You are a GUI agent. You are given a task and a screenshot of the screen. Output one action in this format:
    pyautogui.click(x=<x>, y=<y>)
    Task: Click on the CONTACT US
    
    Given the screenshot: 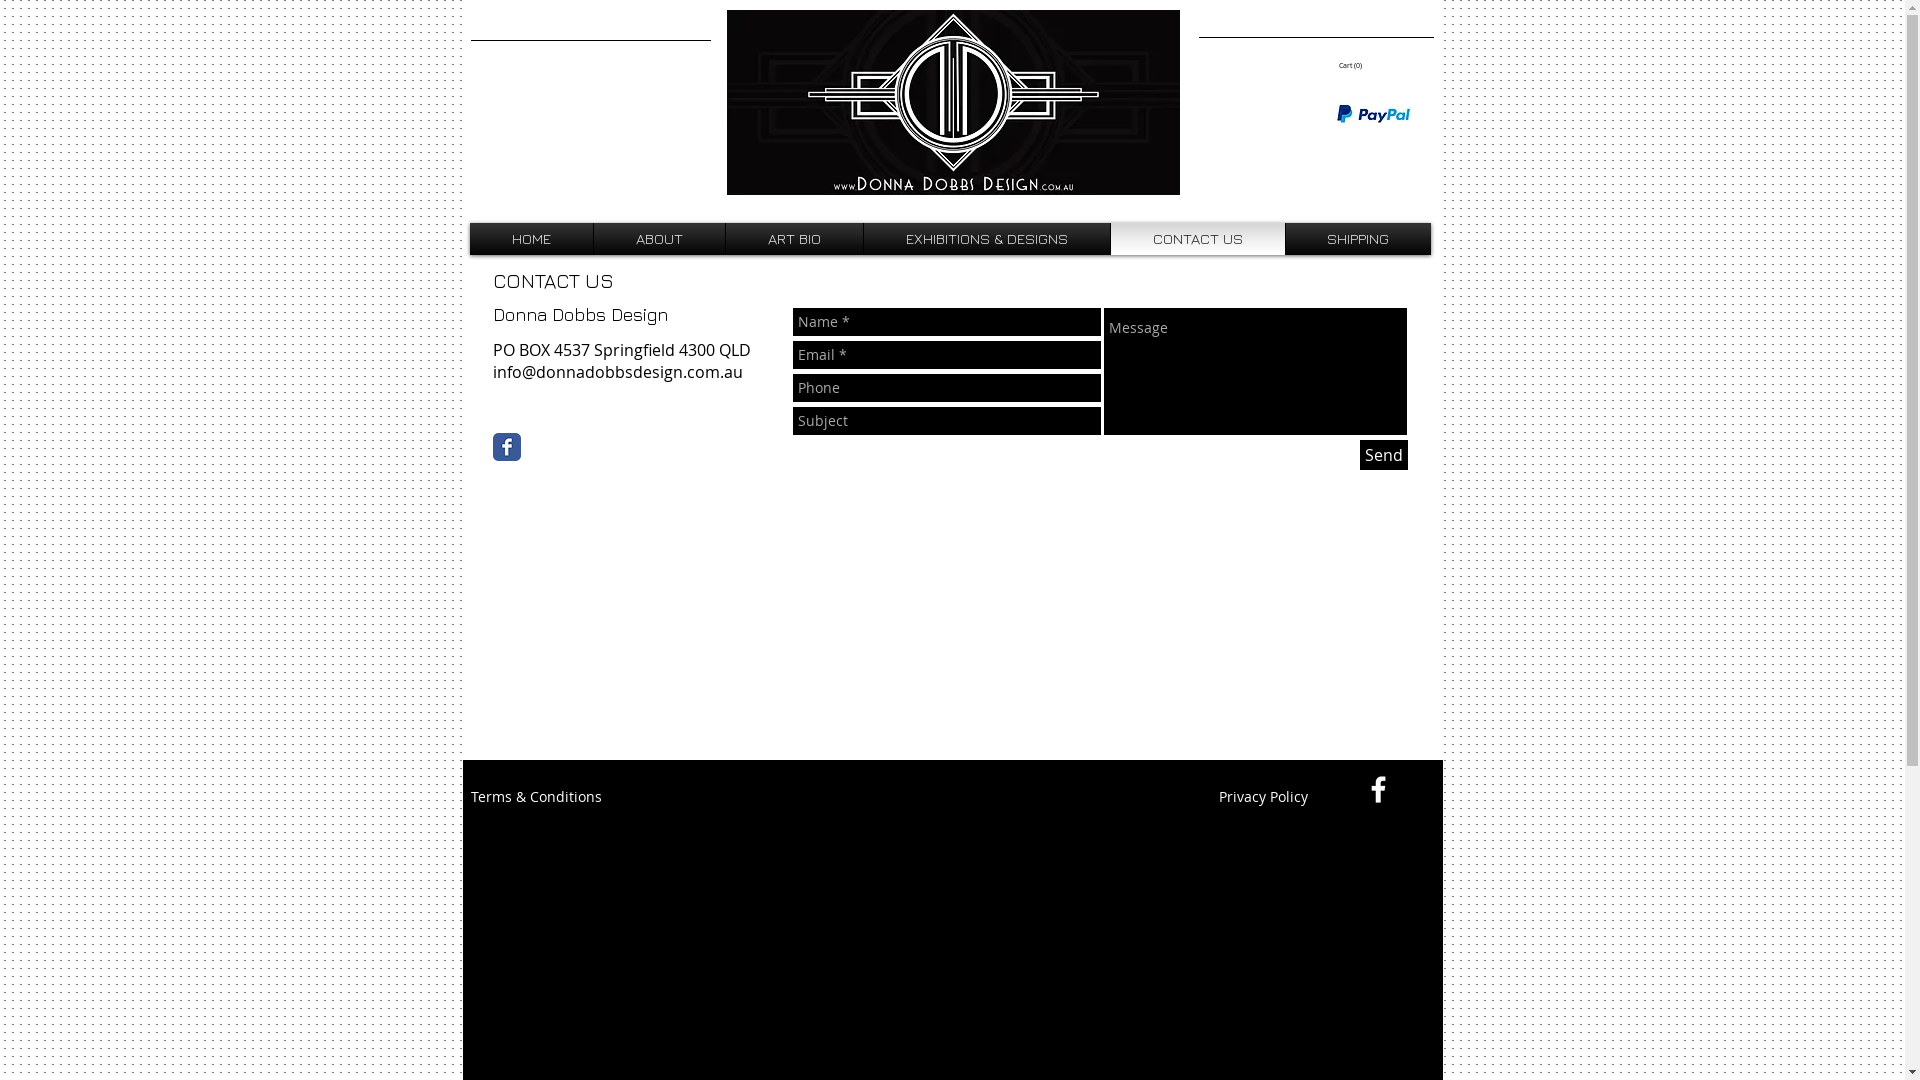 What is the action you would take?
    pyautogui.click(x=1198, y=239)
    